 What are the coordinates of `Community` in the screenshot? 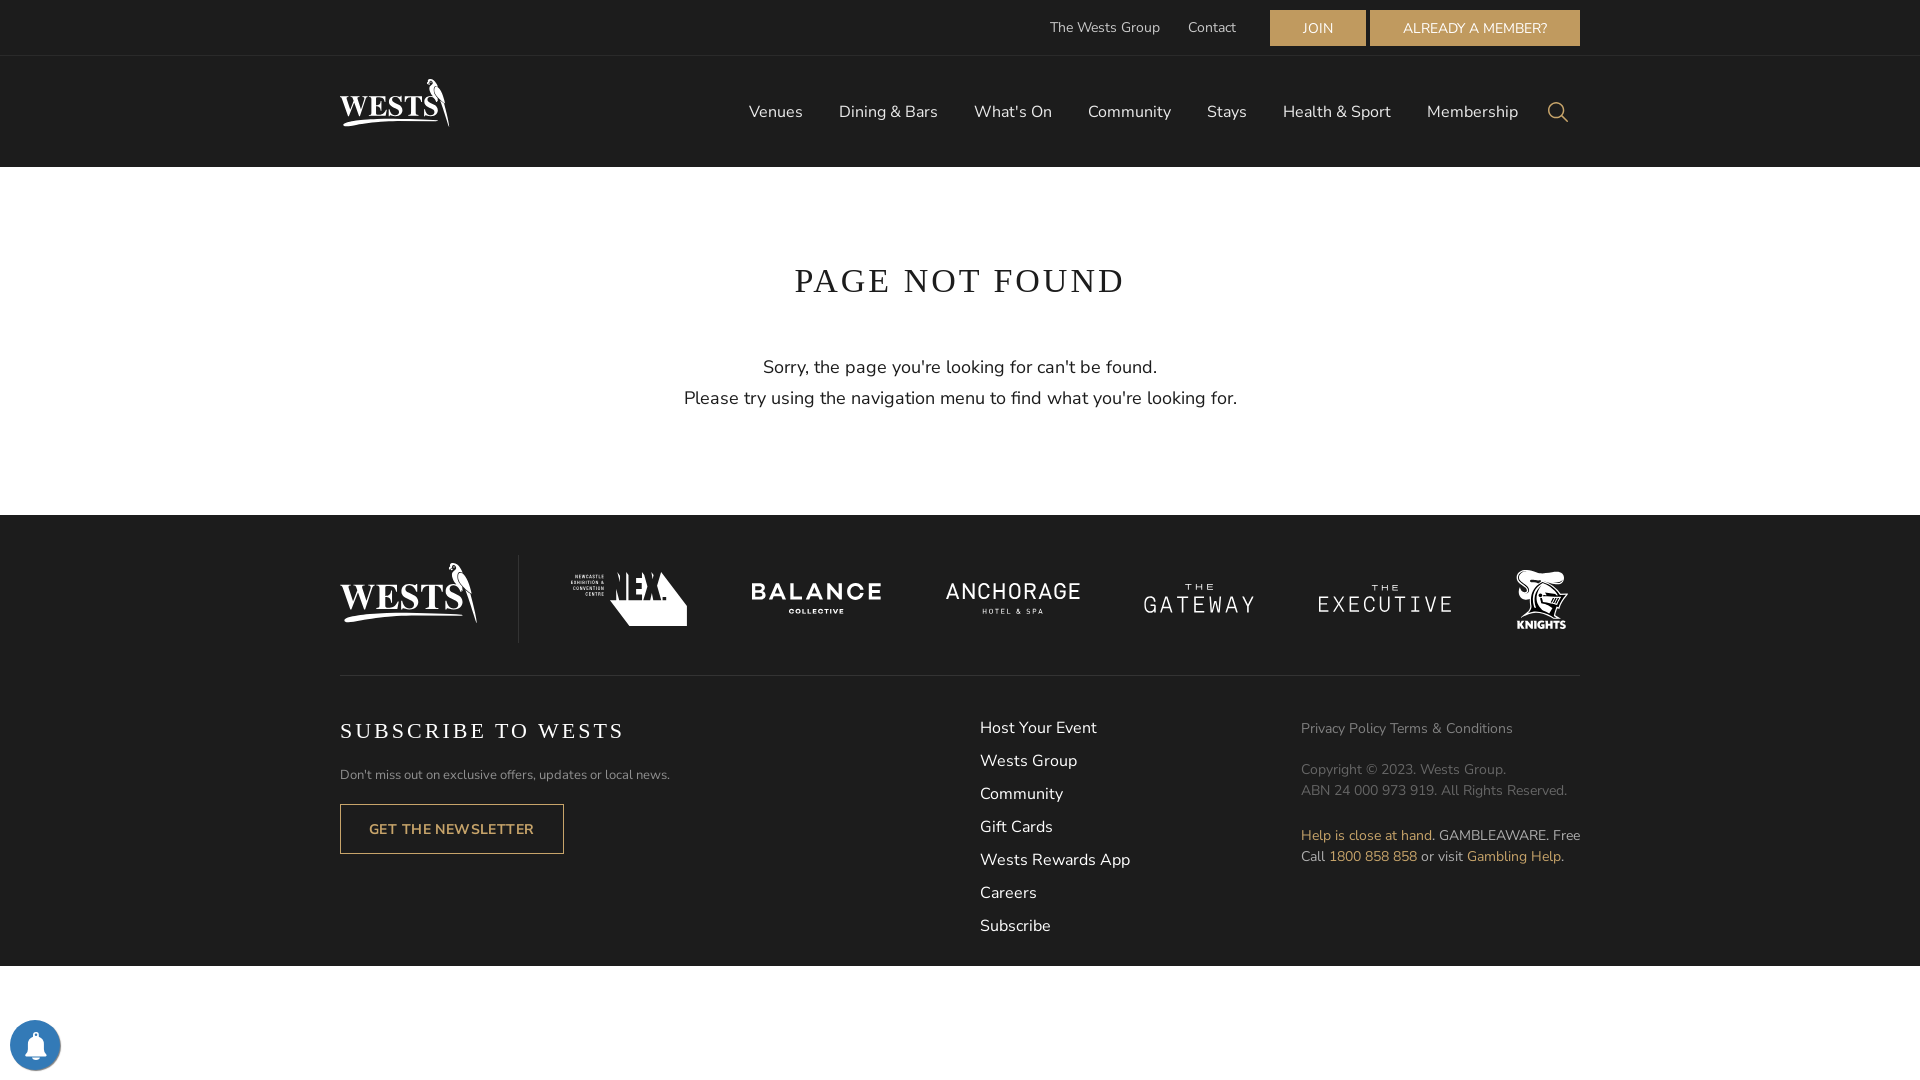 It's located at (1130, 112).